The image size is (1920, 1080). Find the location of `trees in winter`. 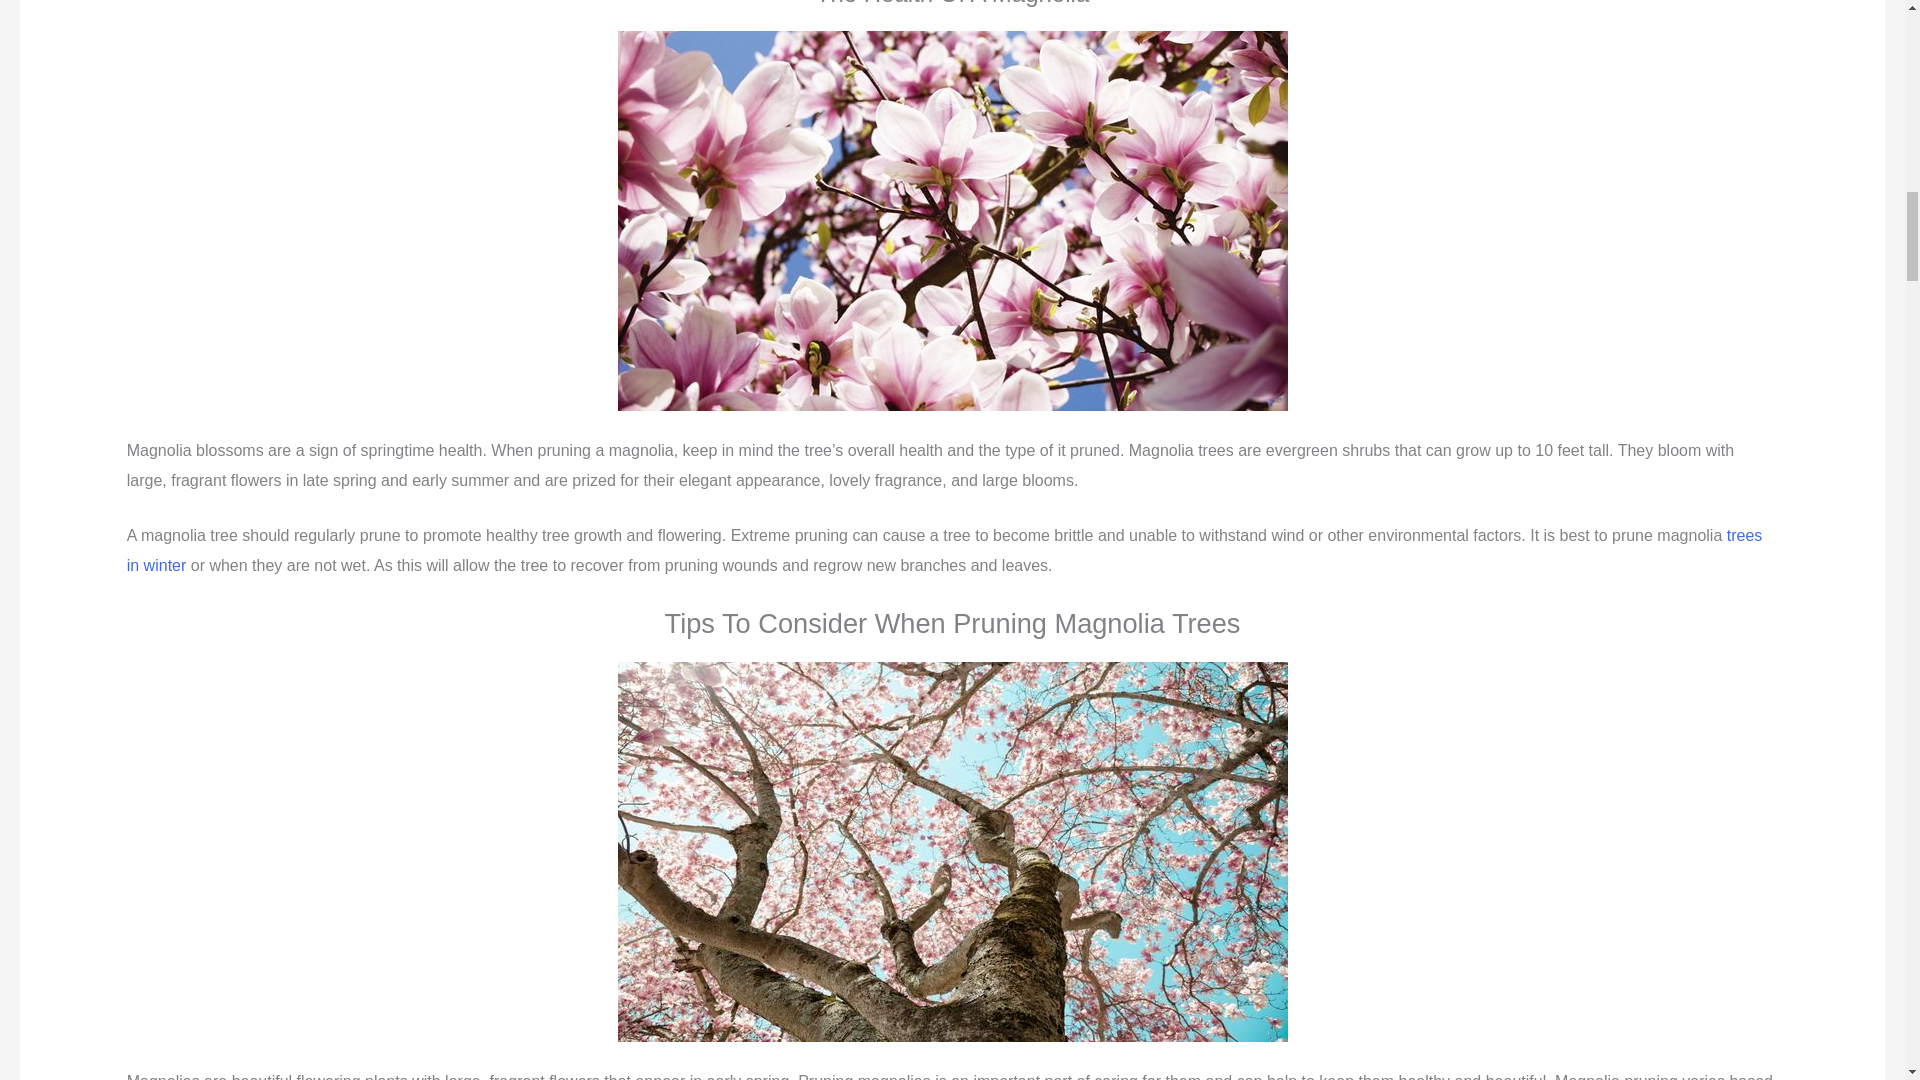

trees in winter is located at coordinates (944, 550).